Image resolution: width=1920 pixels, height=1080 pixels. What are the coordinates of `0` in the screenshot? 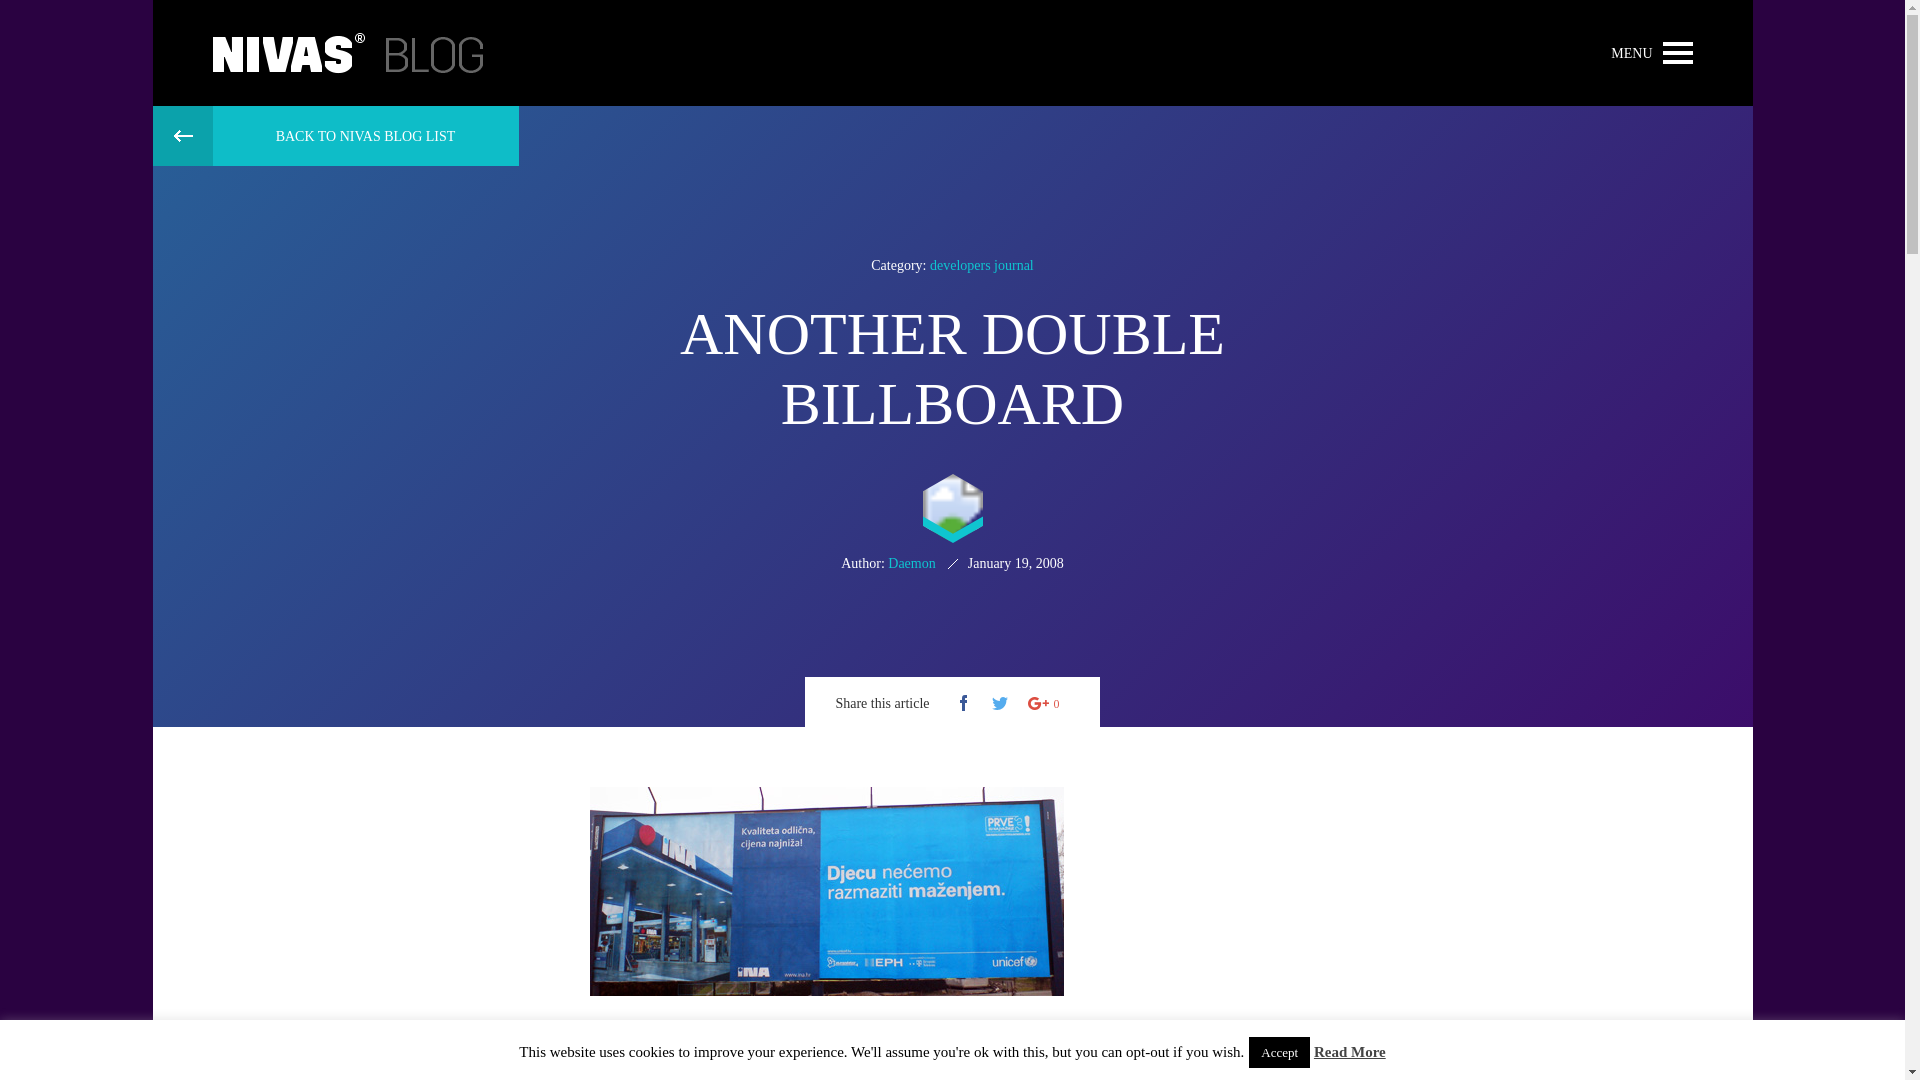 It's located at (1044, 704).